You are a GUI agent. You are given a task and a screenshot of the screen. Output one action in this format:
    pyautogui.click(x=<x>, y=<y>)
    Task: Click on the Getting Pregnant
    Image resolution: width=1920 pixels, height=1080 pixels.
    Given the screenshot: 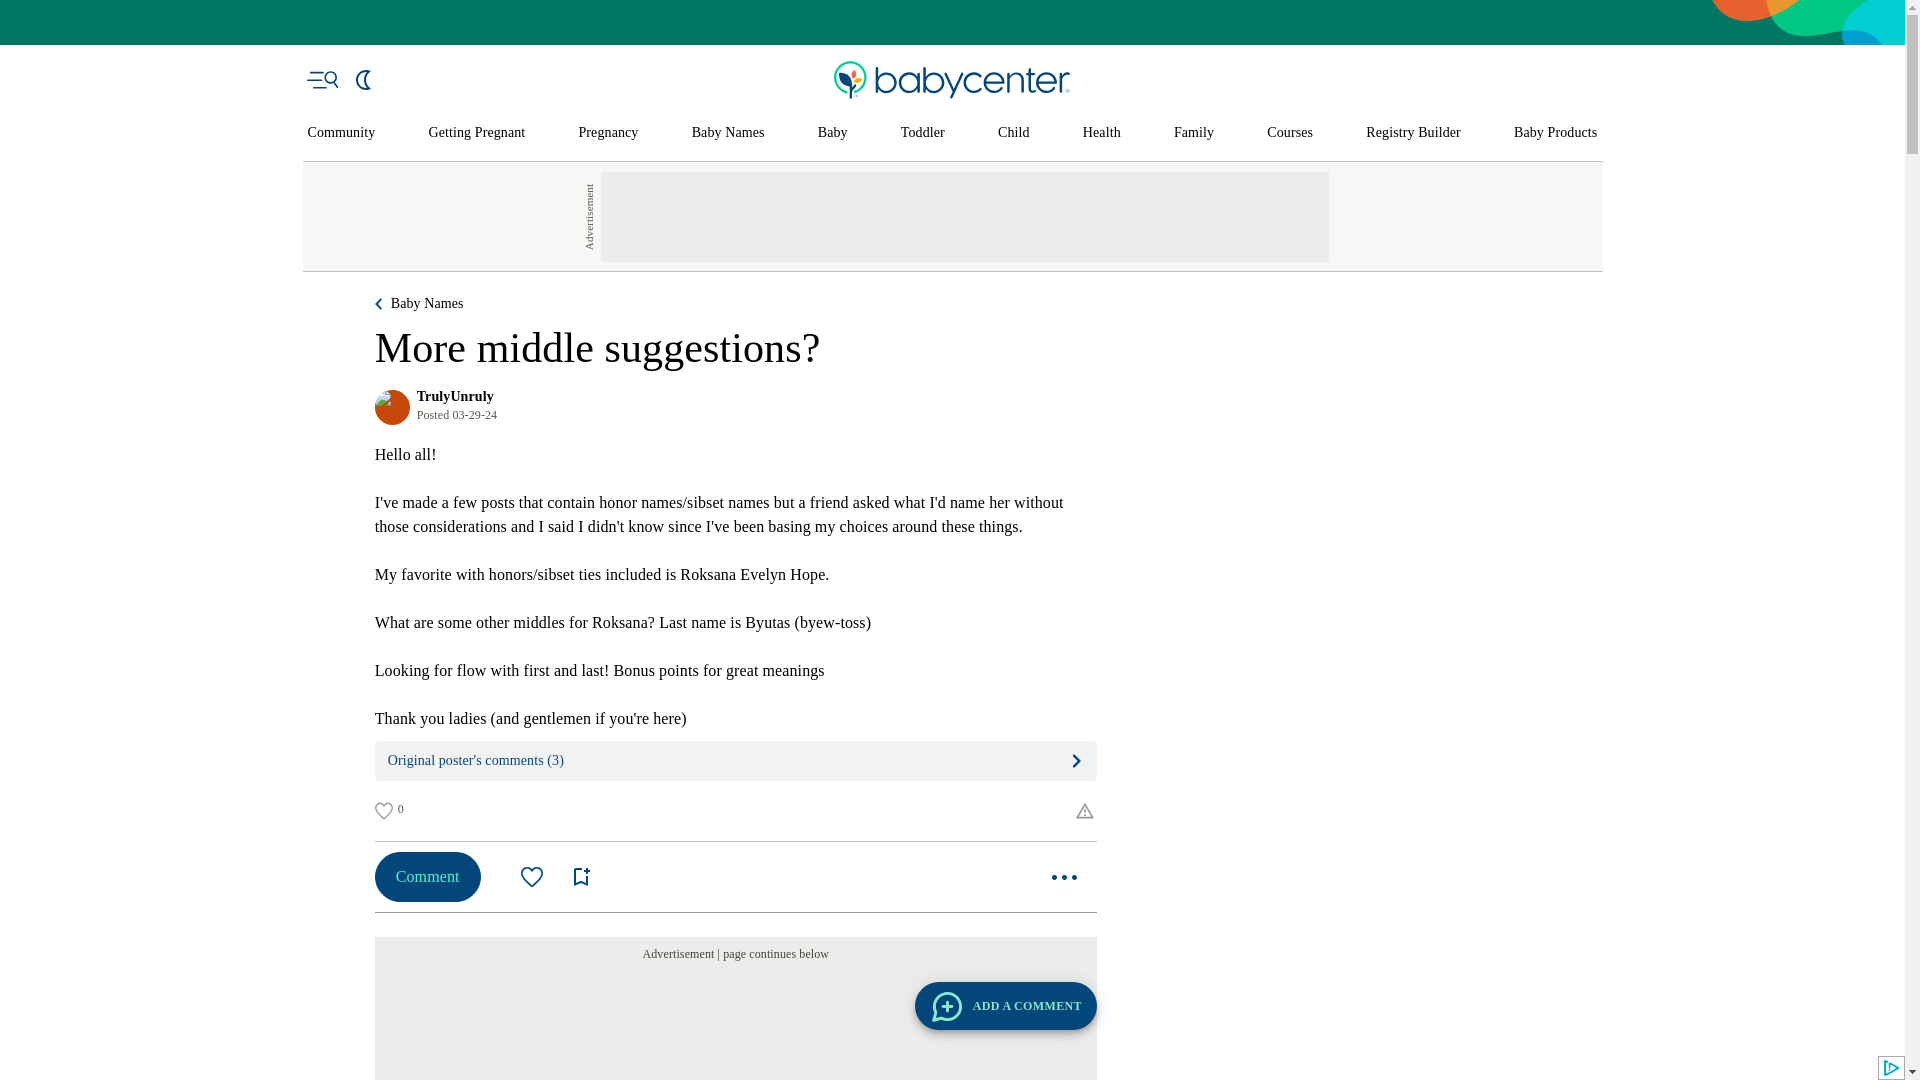 What is the action you would take?
    pyautogui.click(x=476, y=133)
    